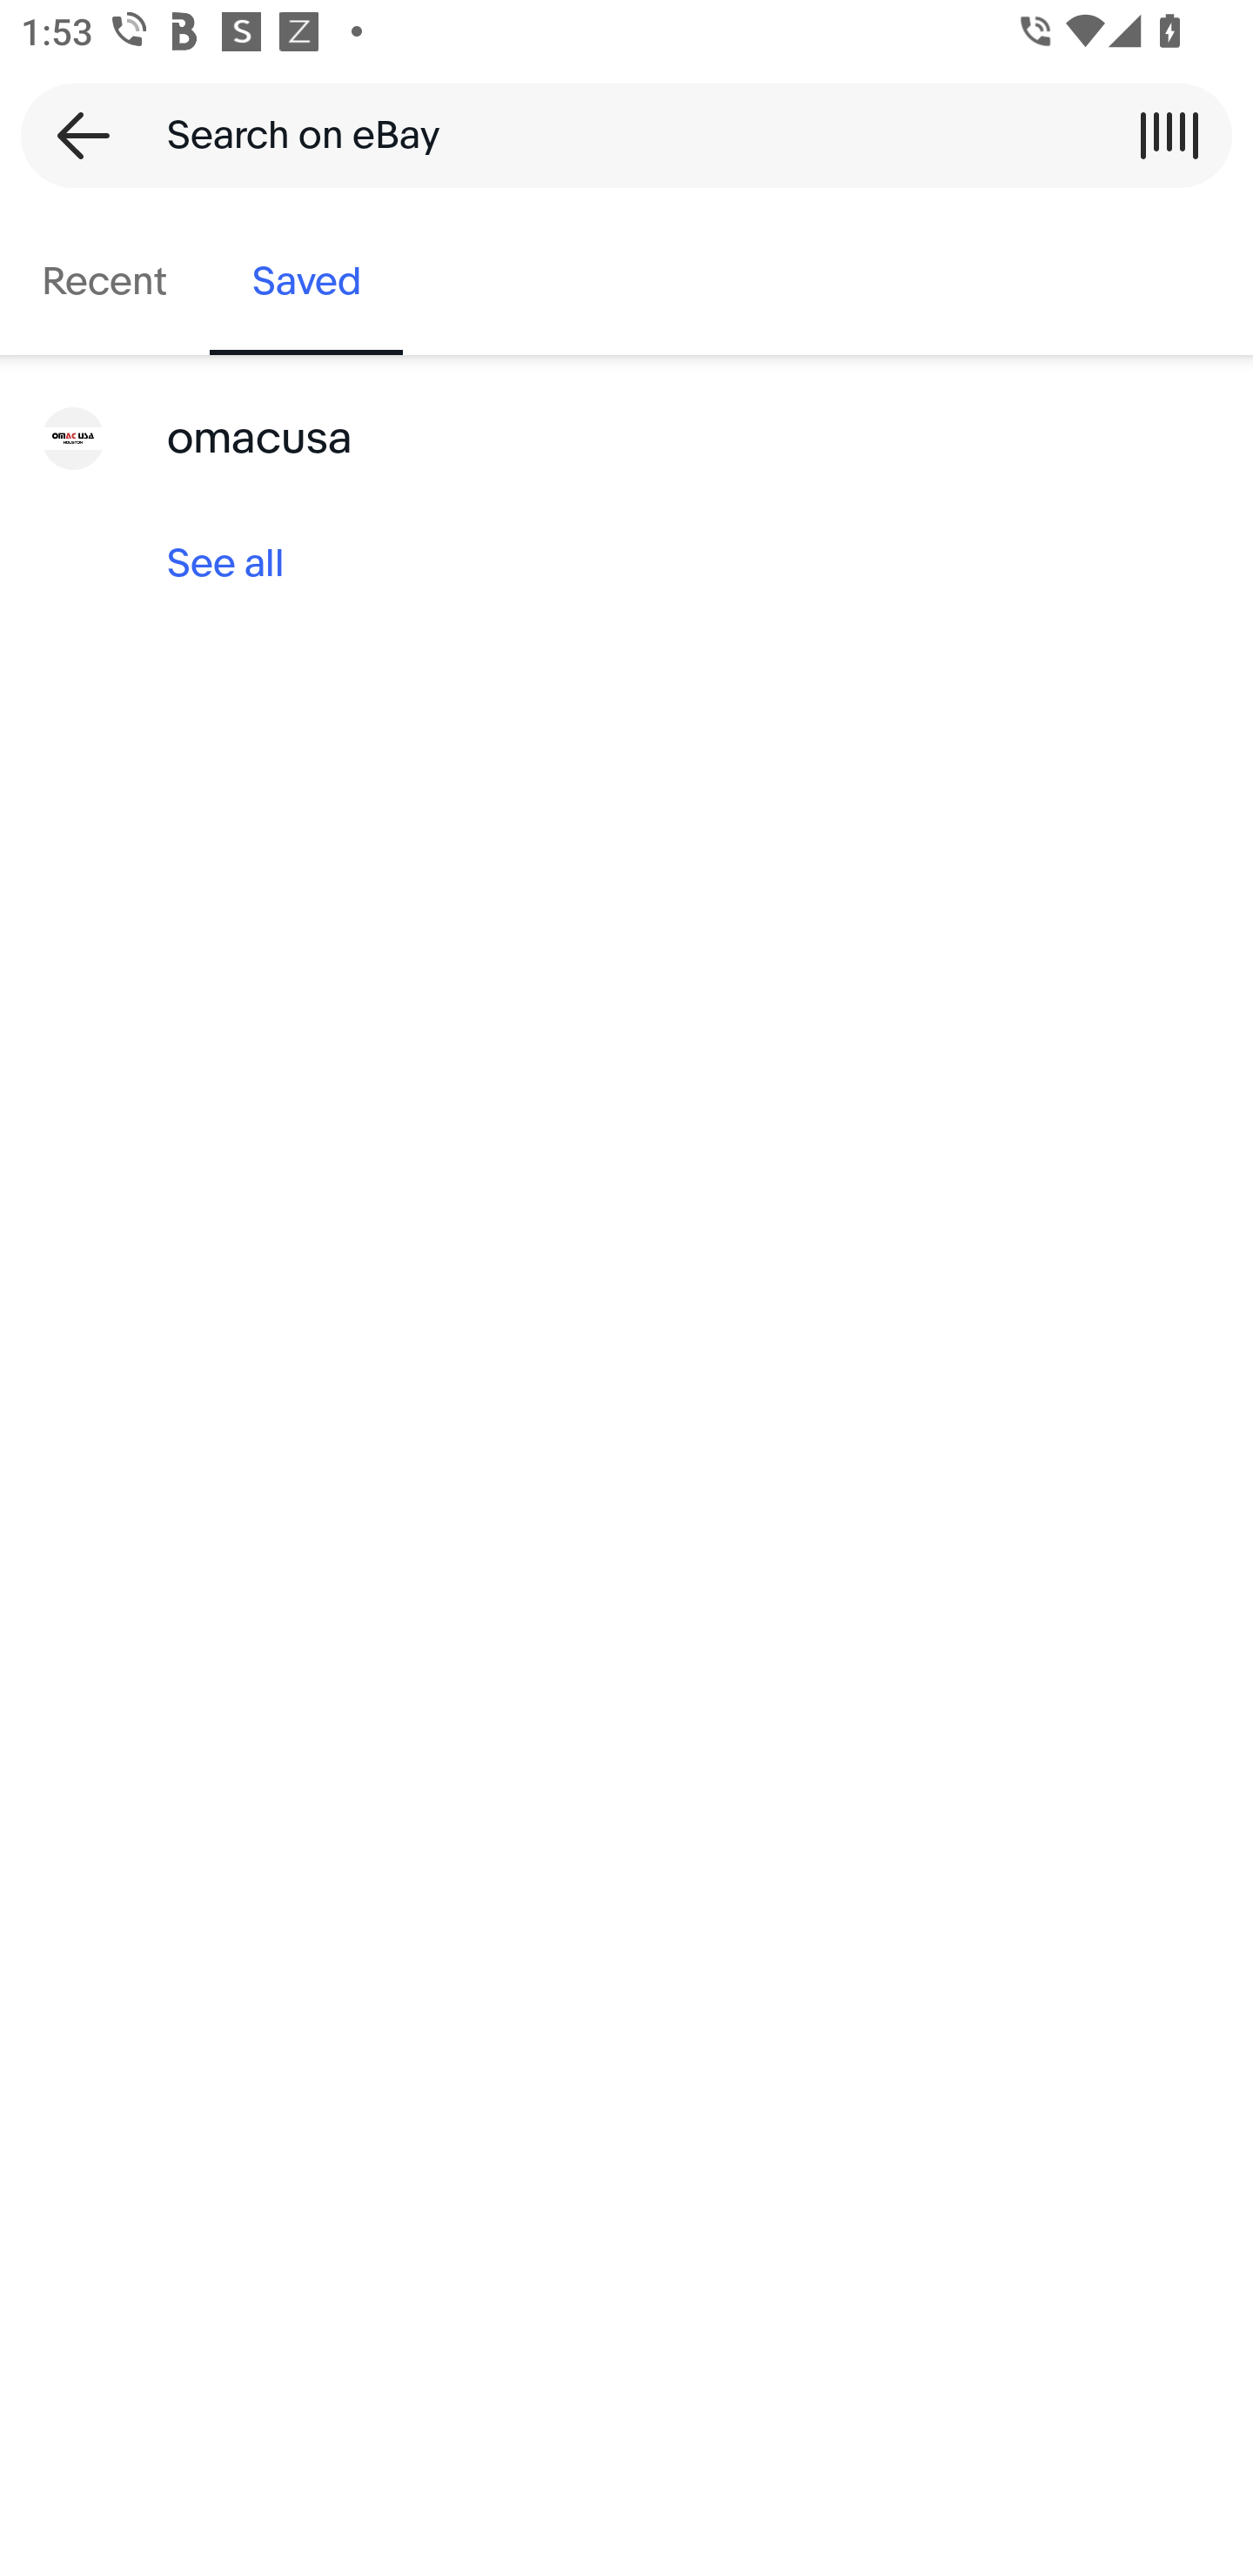 The width and height of the screenshot is (1253, 2576). Describe the element at coordinates (626, 439) in the screenshot. I see `User Search omacusa: omacusa` at that location.